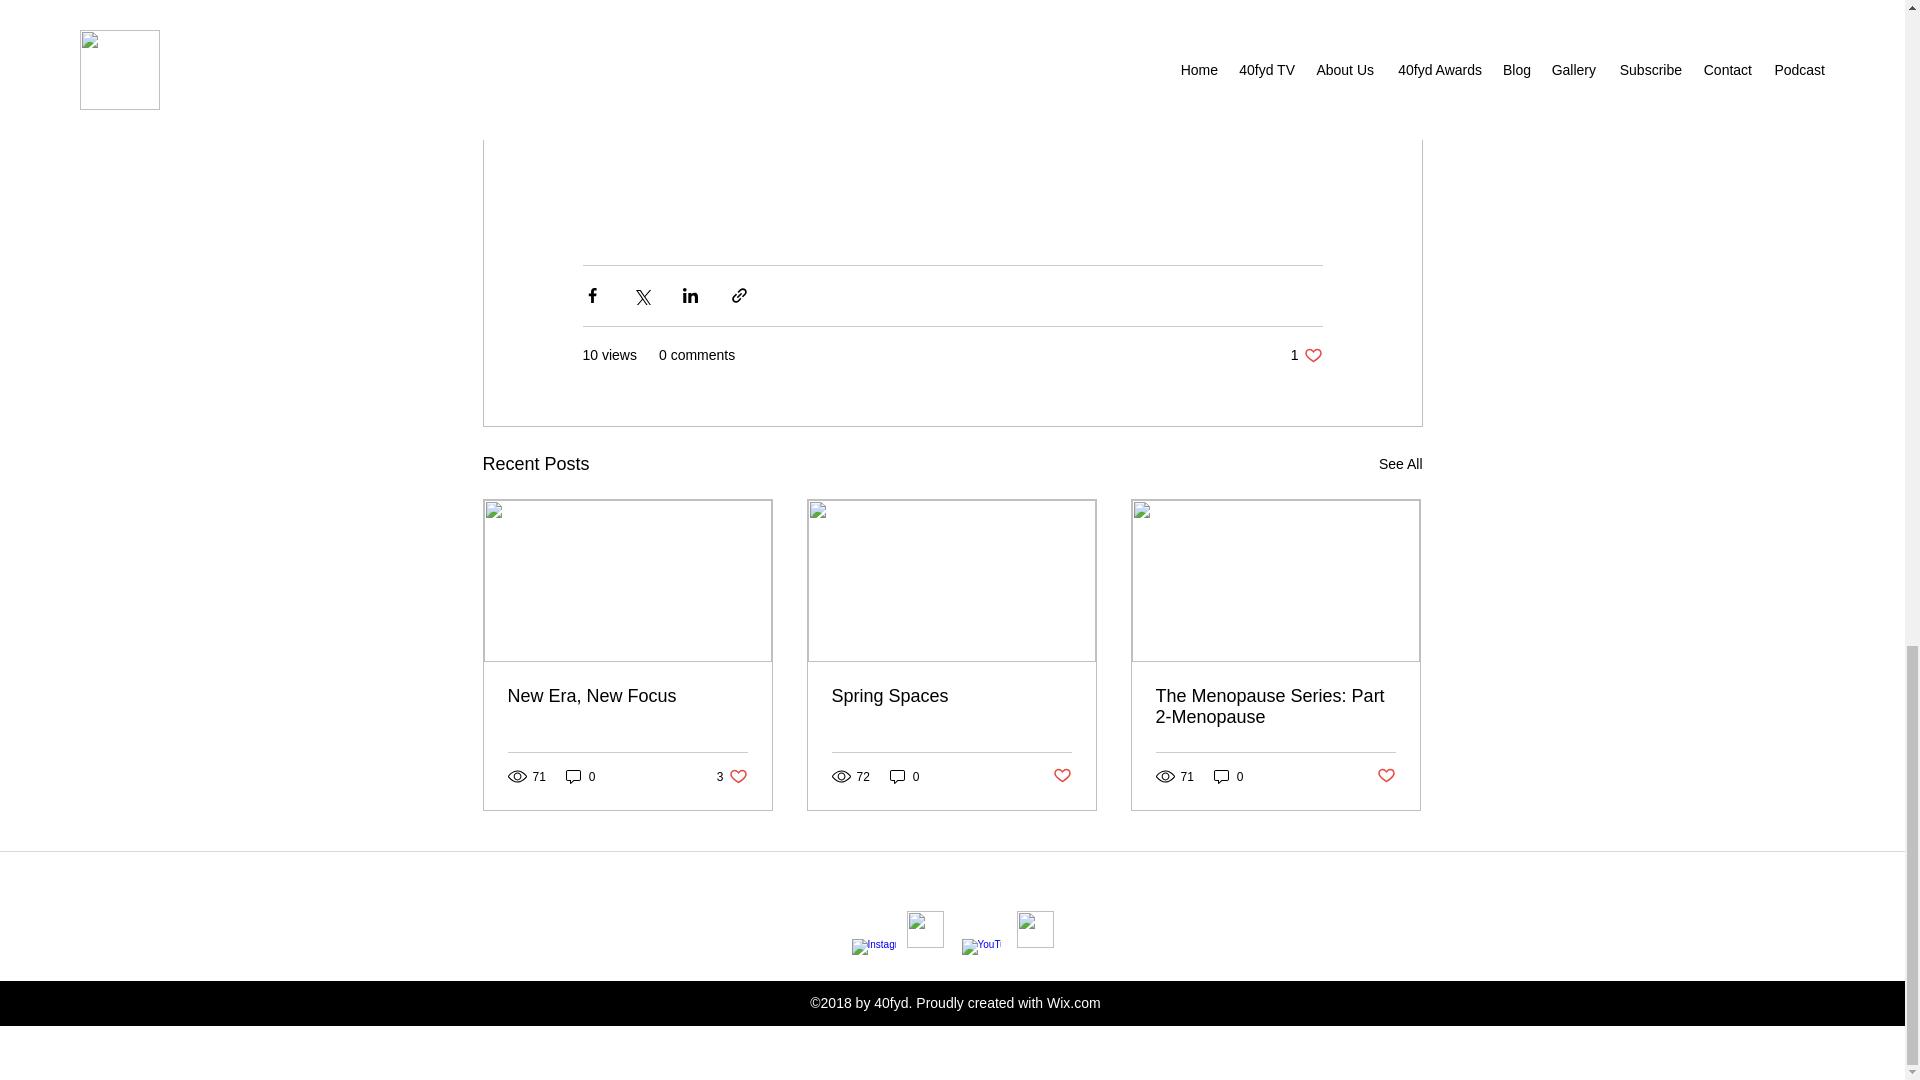 This screenshot has width=1920, height=1080. I want to click on New Era, New Focus, so click(580, 776).